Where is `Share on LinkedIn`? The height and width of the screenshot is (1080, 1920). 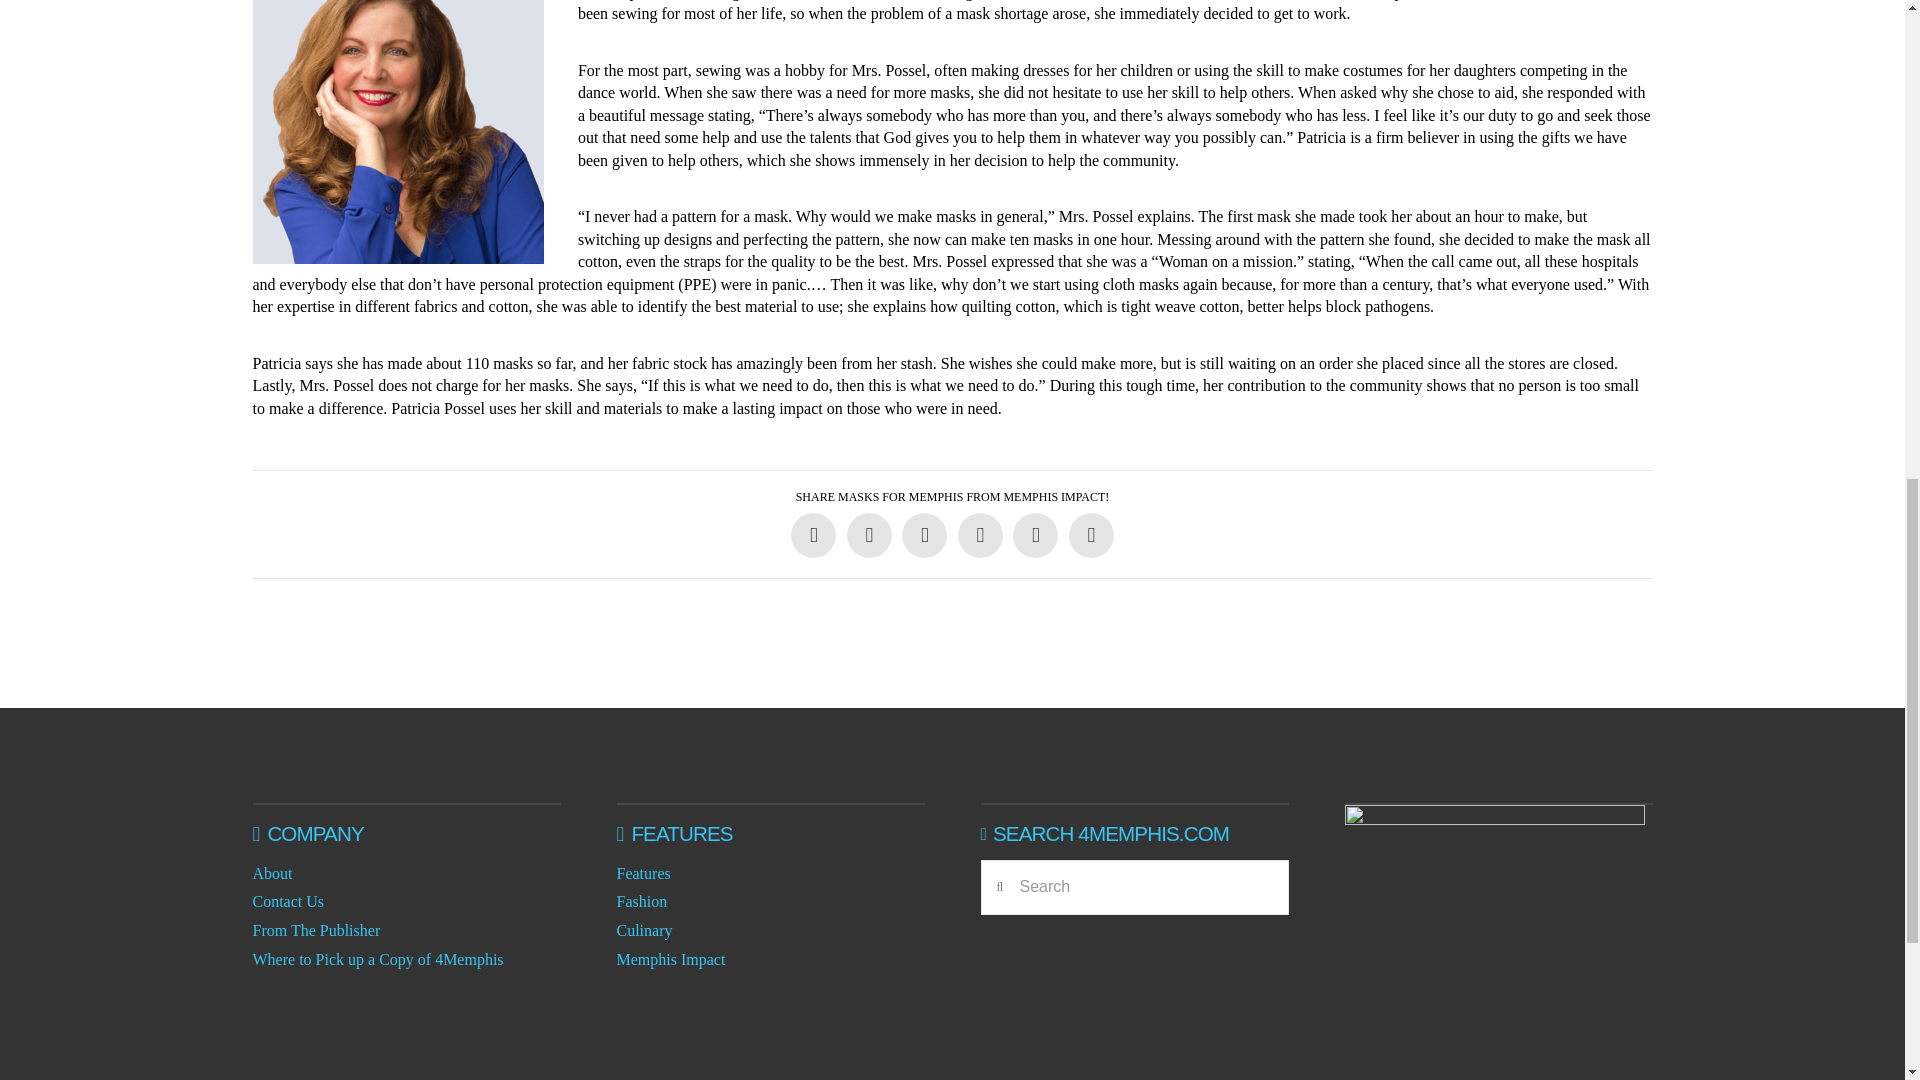 Share on LinkedIn is located at coordinates (924, 536).